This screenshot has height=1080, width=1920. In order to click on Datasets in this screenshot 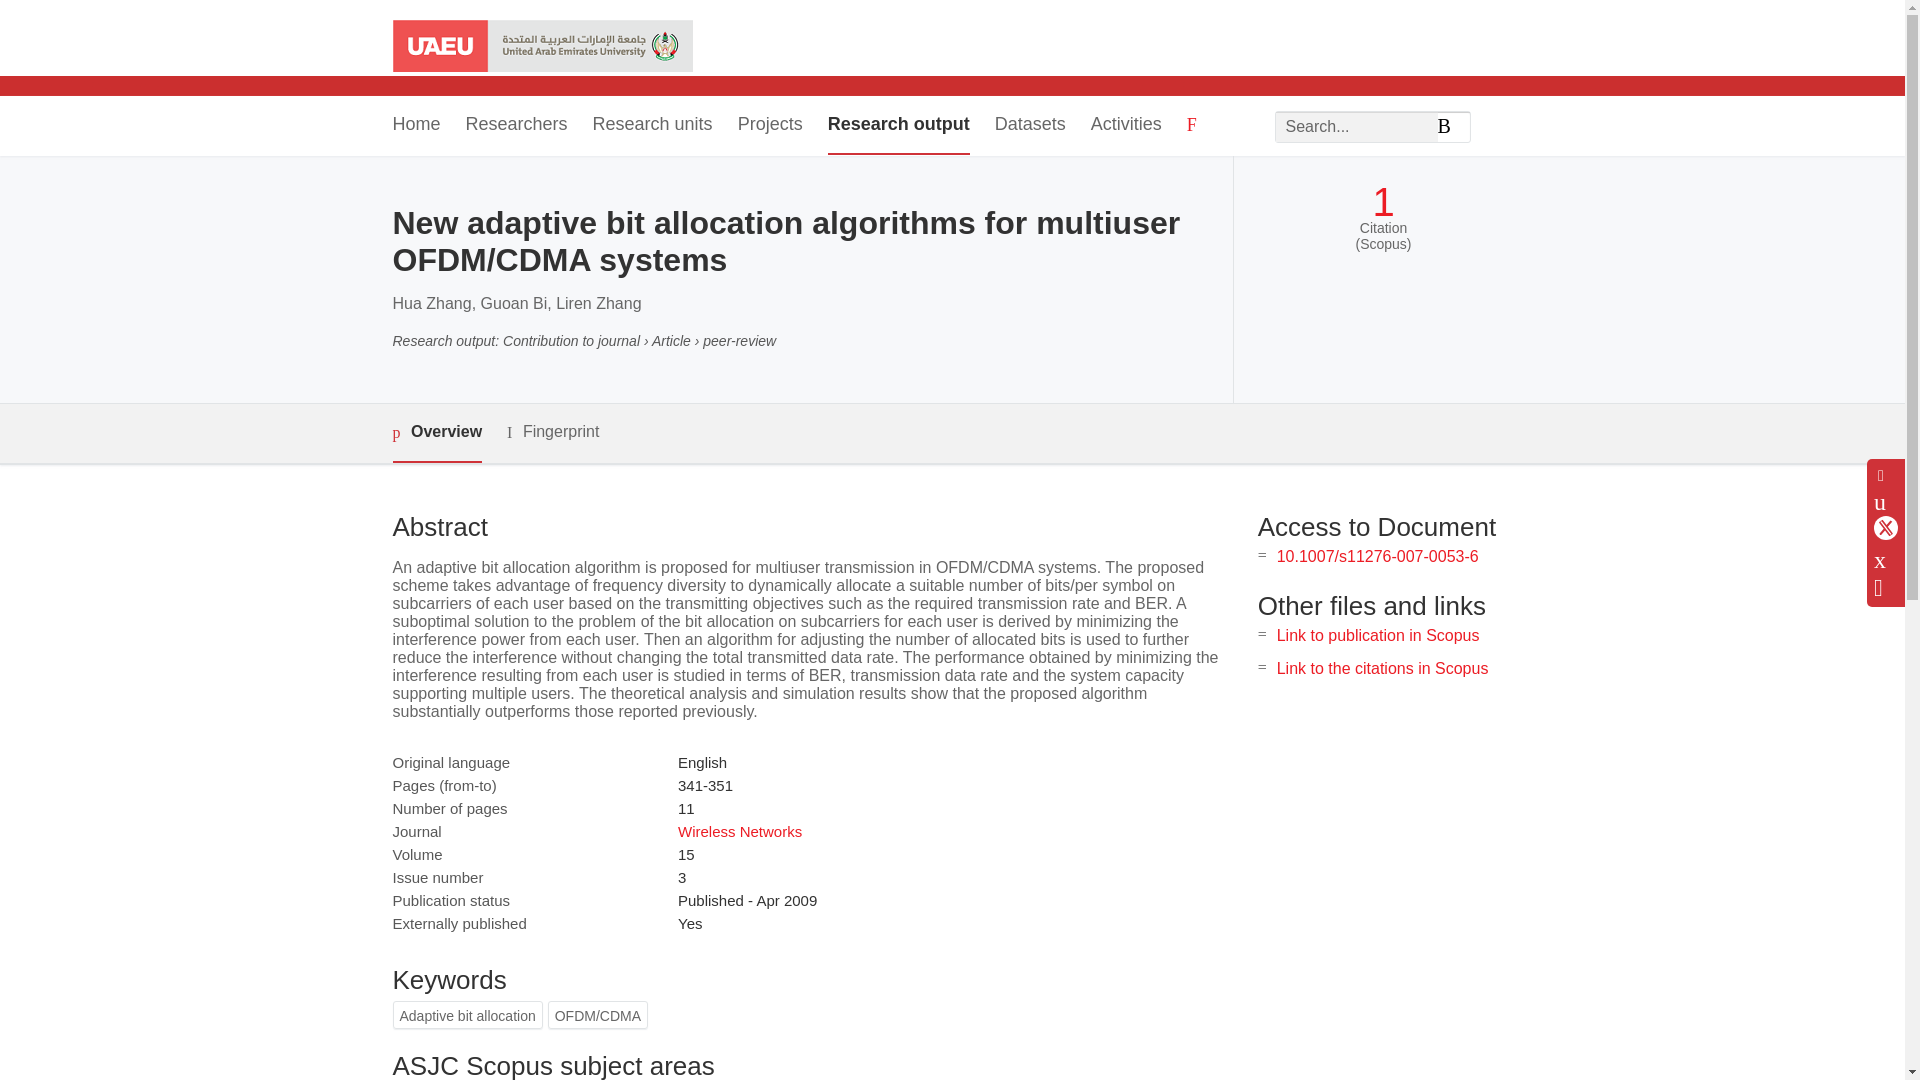, I will do `click(1030, 126)`.